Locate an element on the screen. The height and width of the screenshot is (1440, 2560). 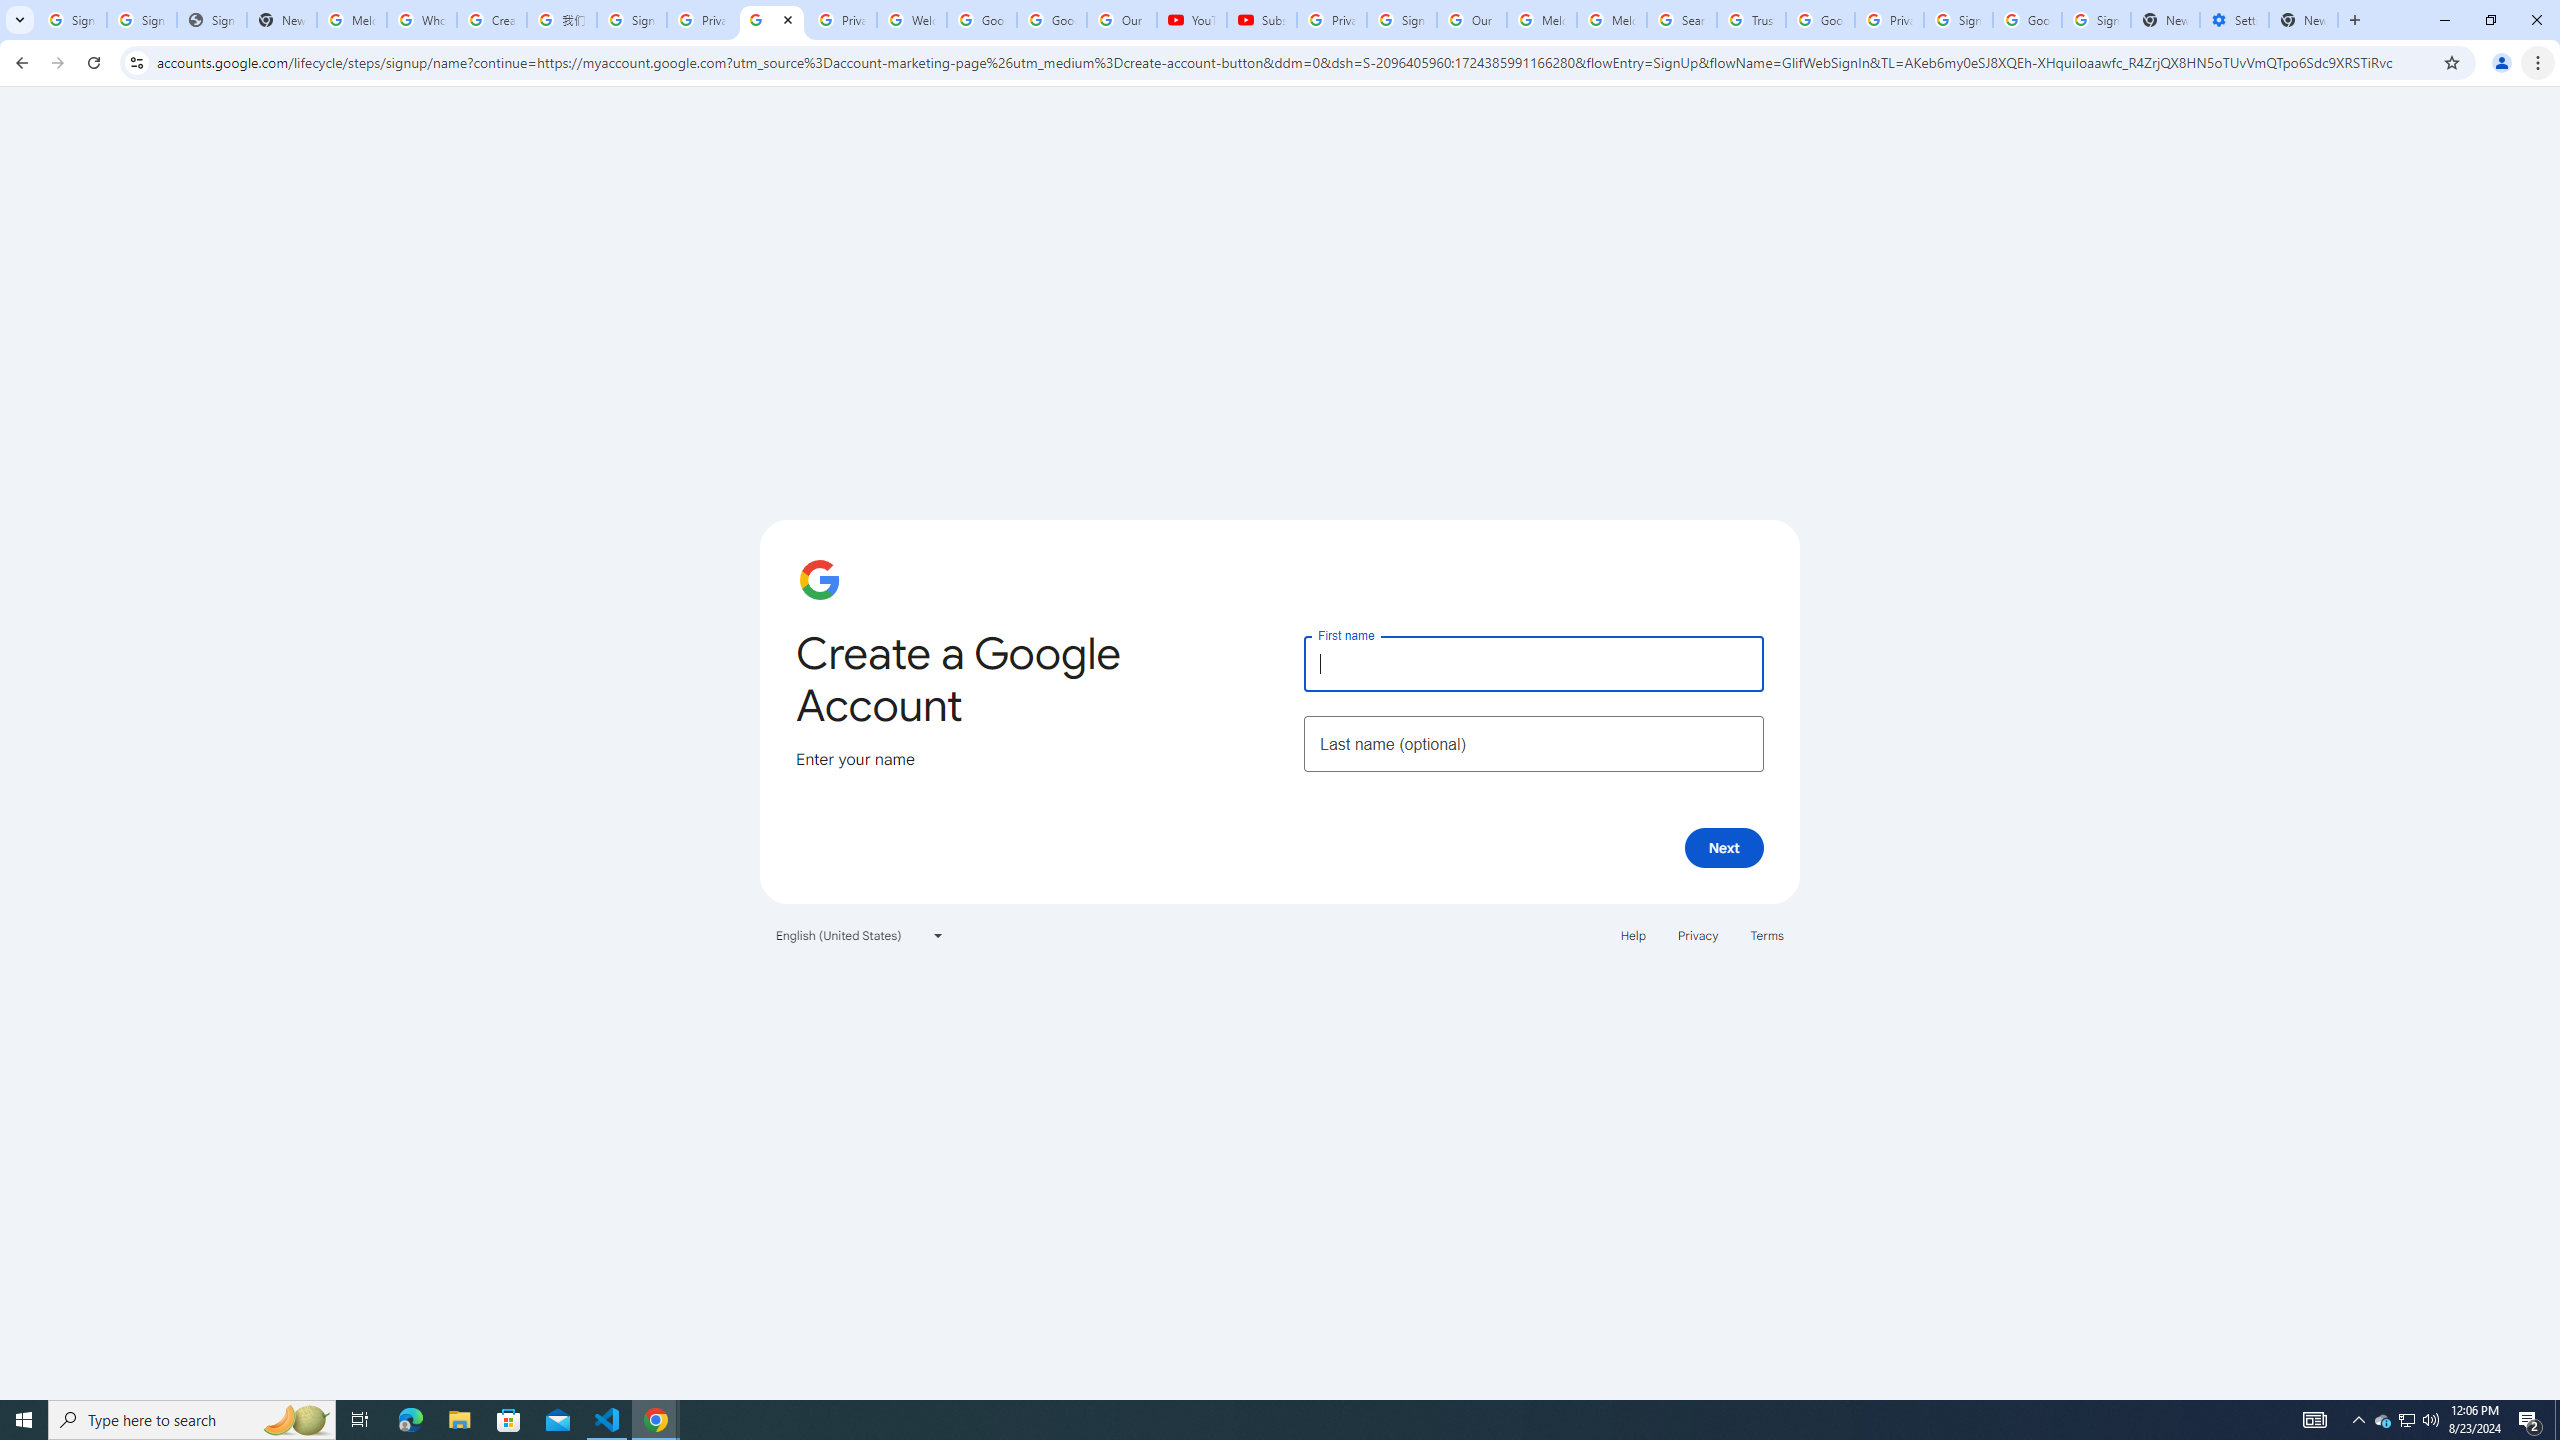
New Tab is located at coordinates (2304, 20).